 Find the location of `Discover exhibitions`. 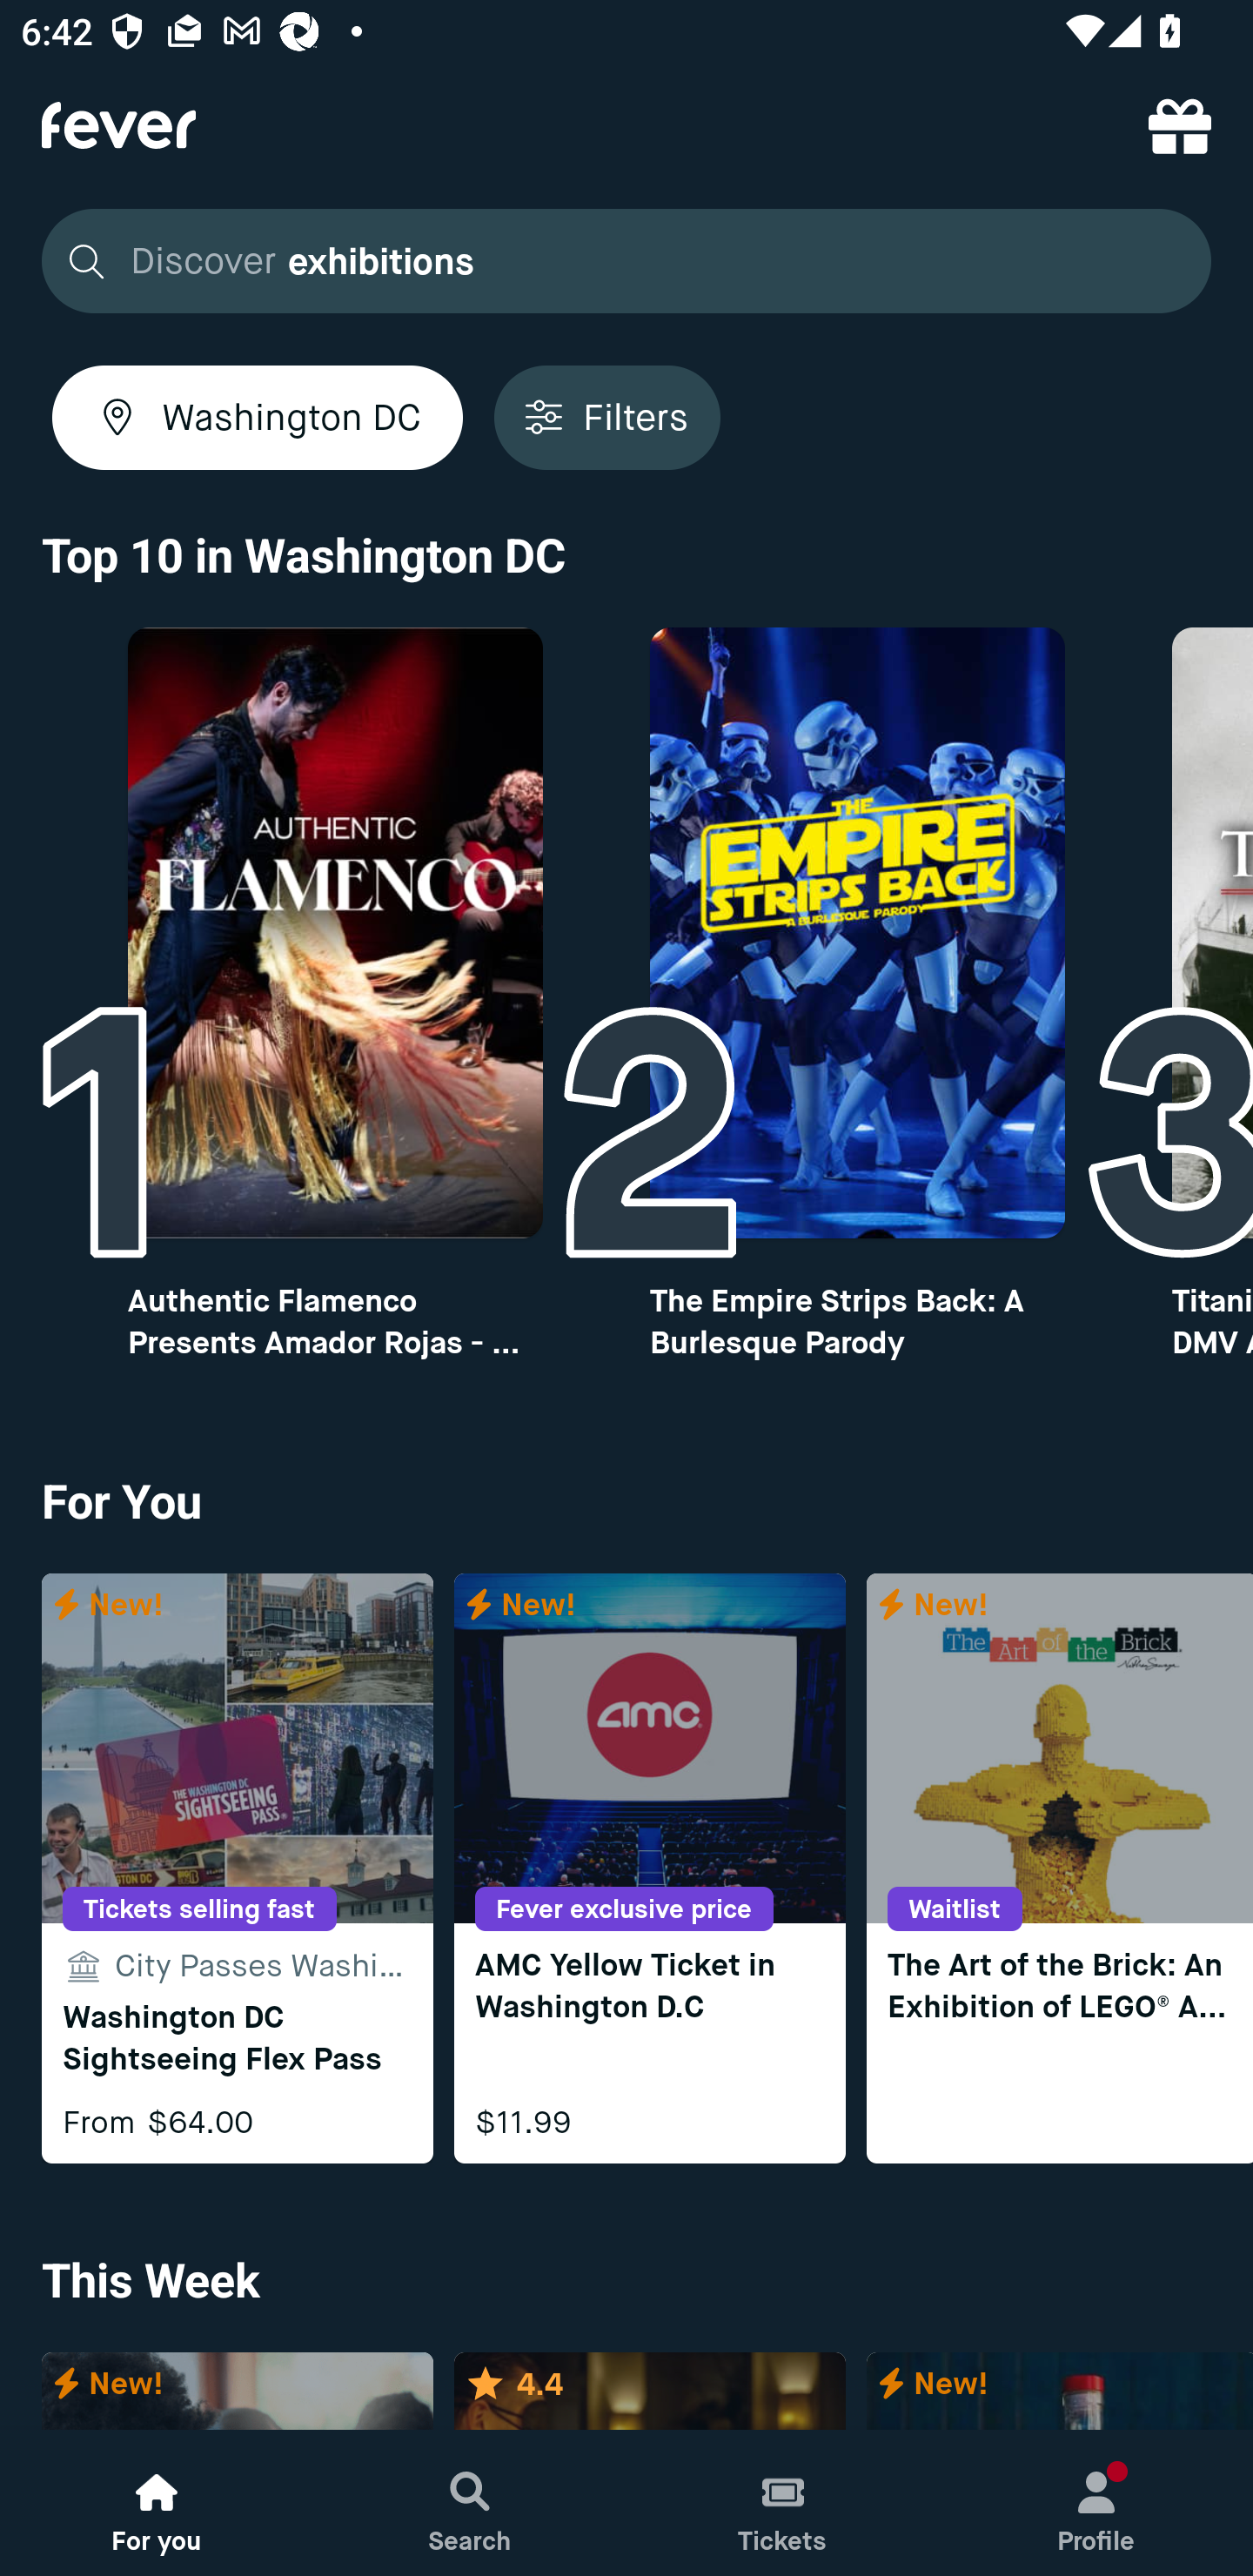

Discover exhibitions is located at coordinates (618, 261).